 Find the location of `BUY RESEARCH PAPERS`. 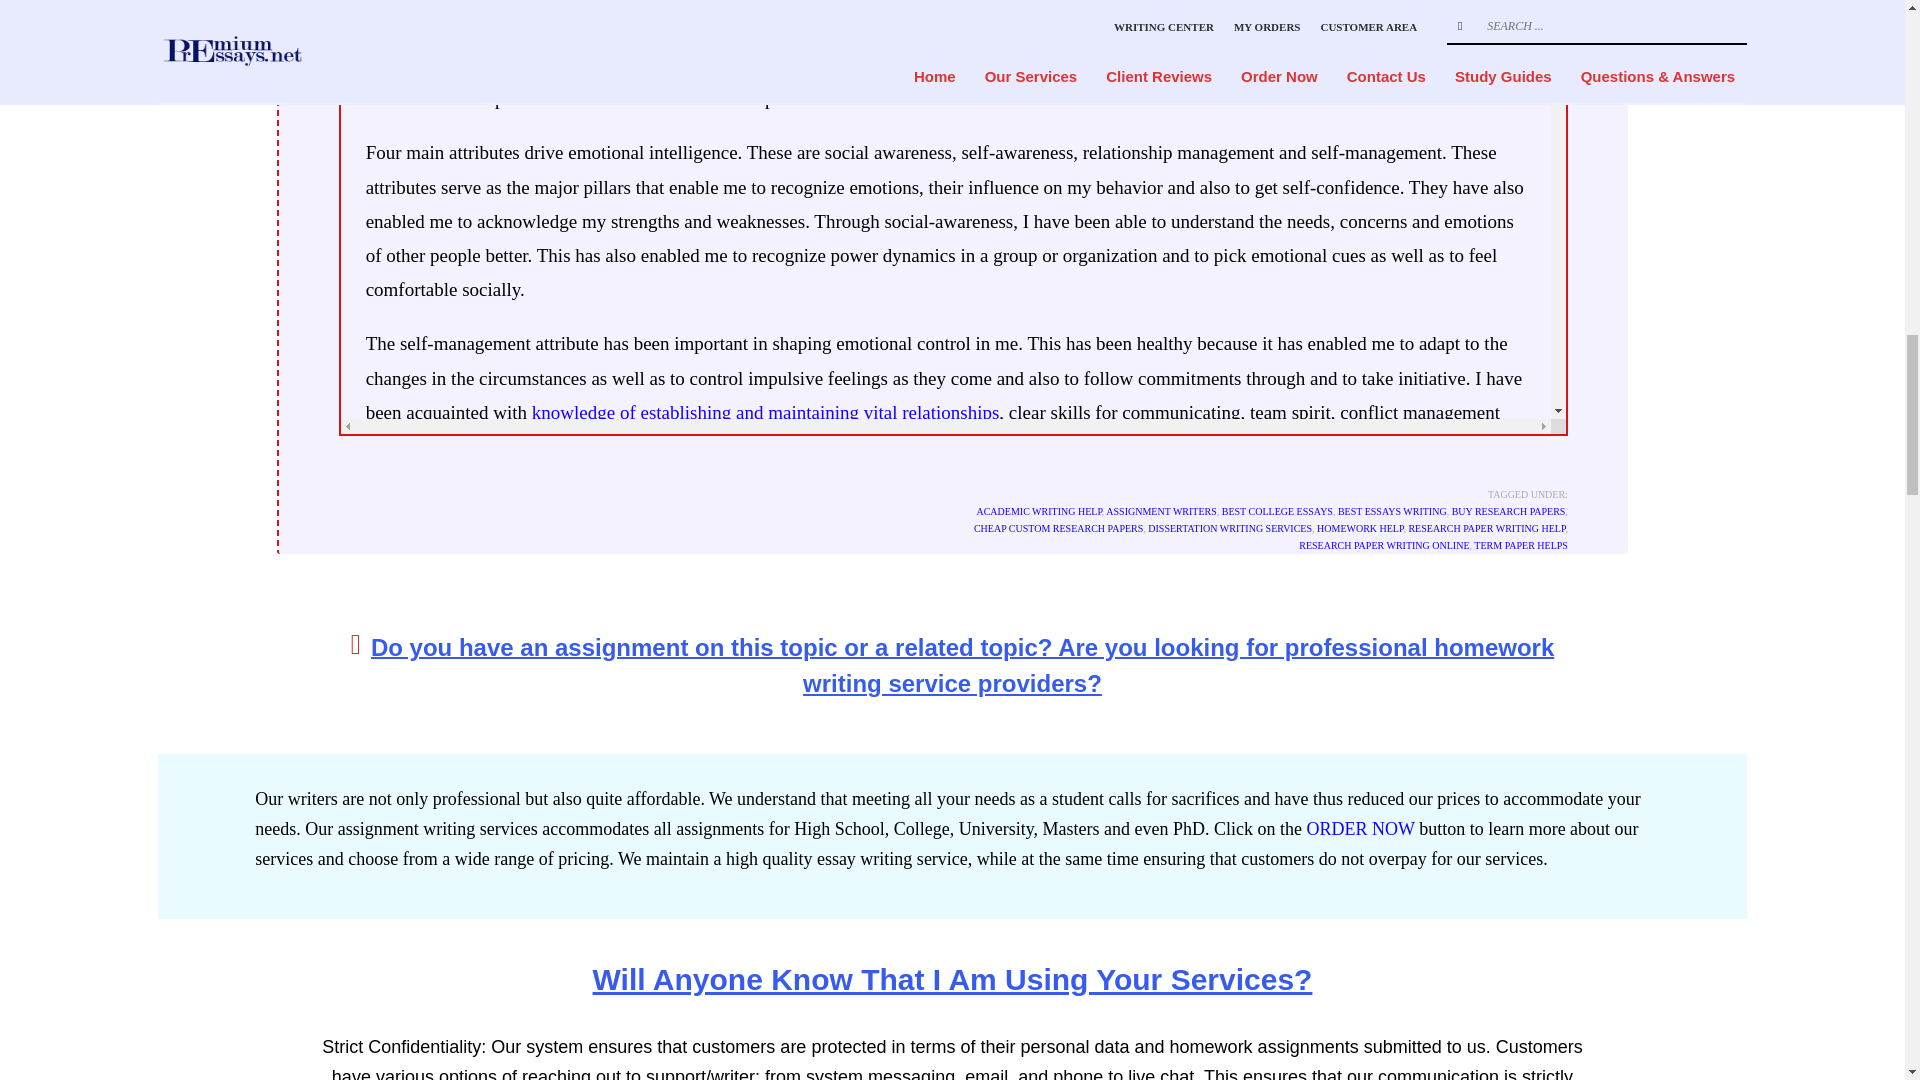

BUY RESEARCH PAPERS is located at coordinates (1508, 512).